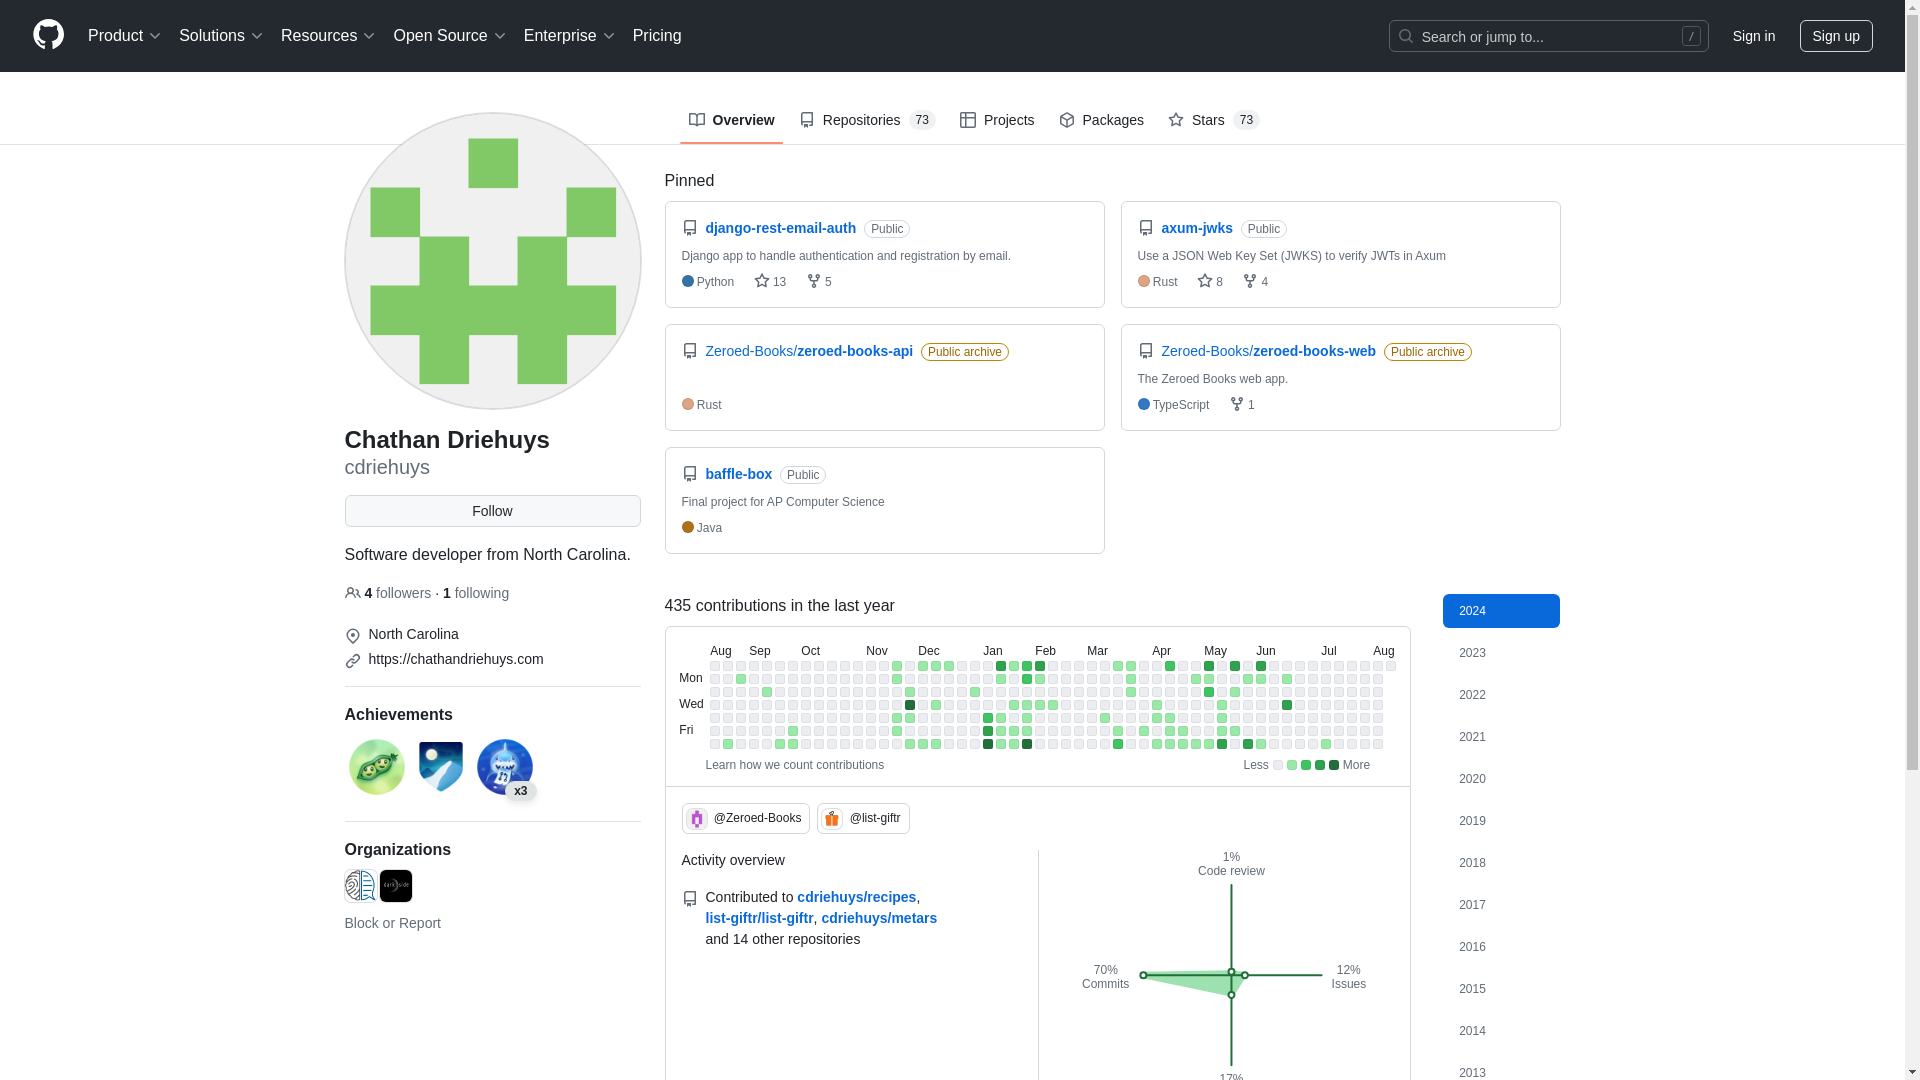 The image size is (1920, 1080). What do you see at coordinates (922, 120) in the screenshot?
I see `73` at bounding box center [922, 120].